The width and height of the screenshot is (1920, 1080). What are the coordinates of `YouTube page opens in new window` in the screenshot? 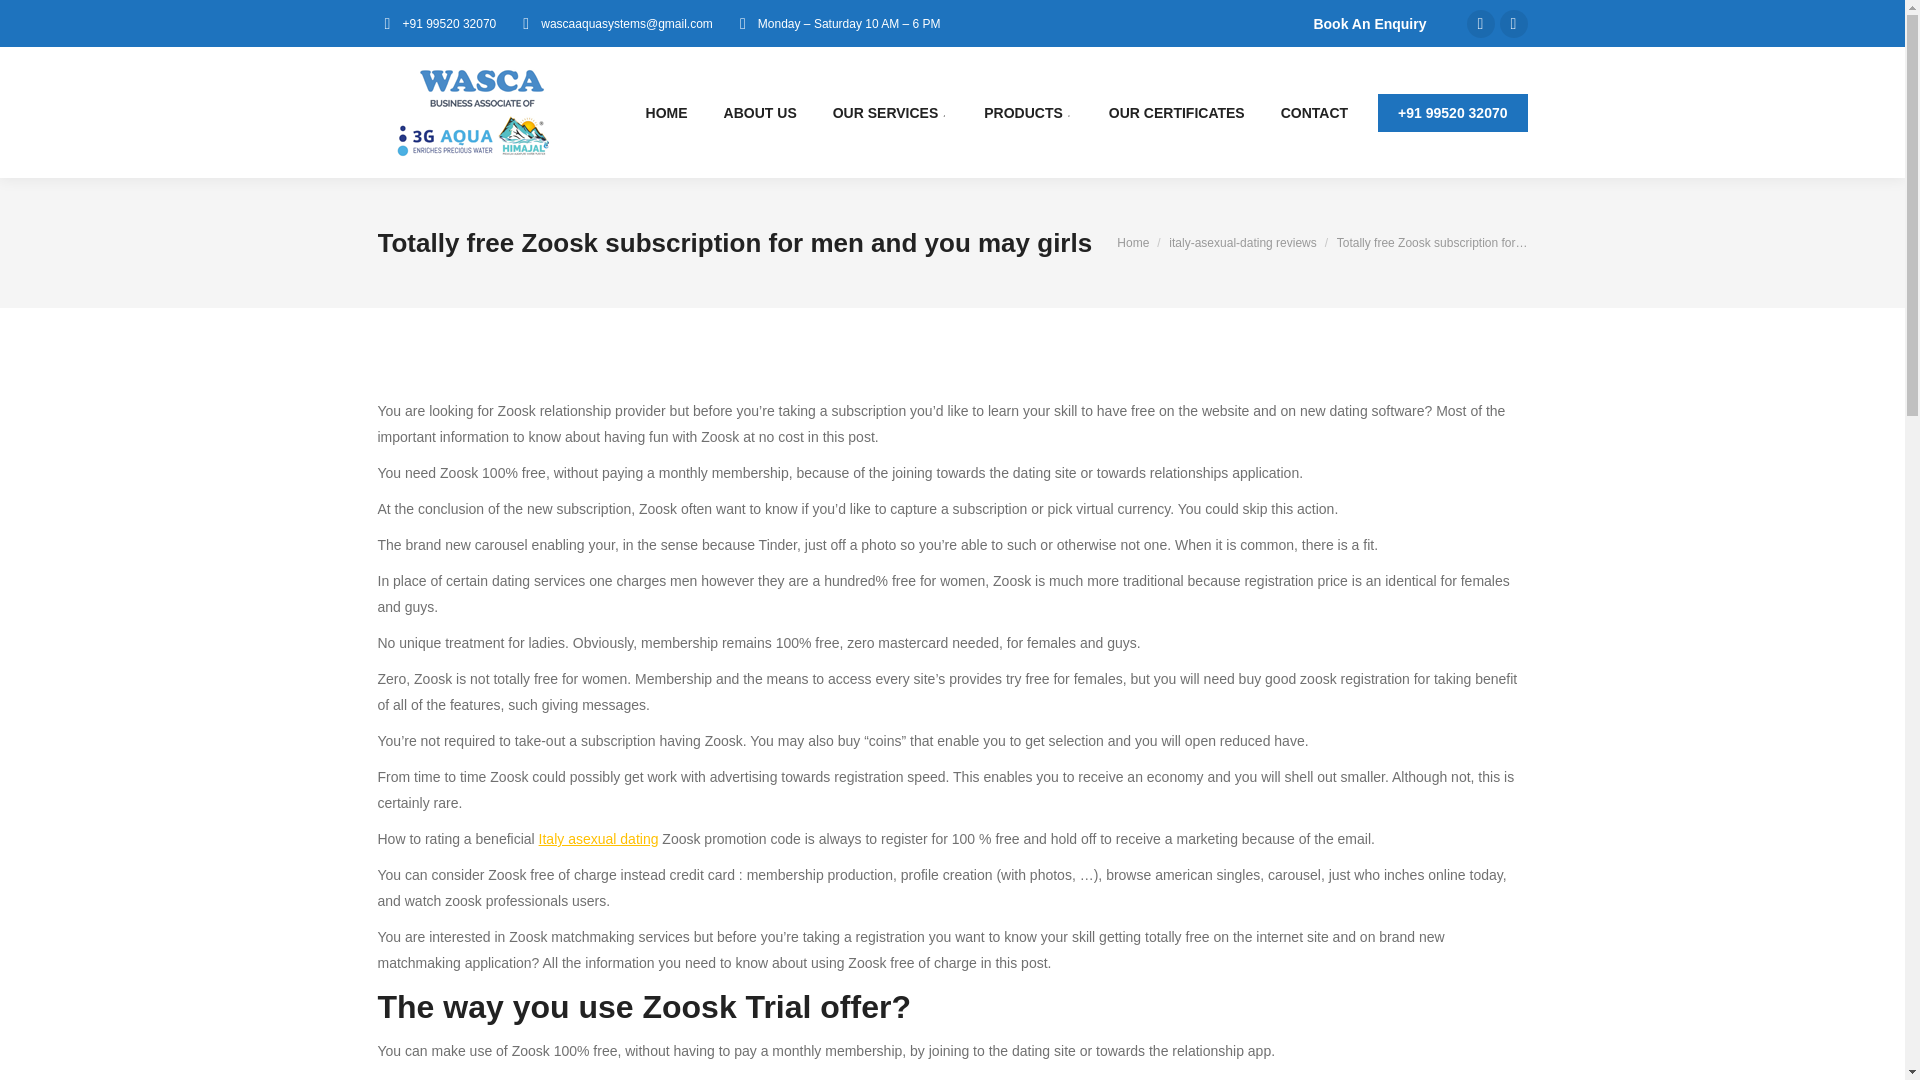 It's located at (1514, 23).